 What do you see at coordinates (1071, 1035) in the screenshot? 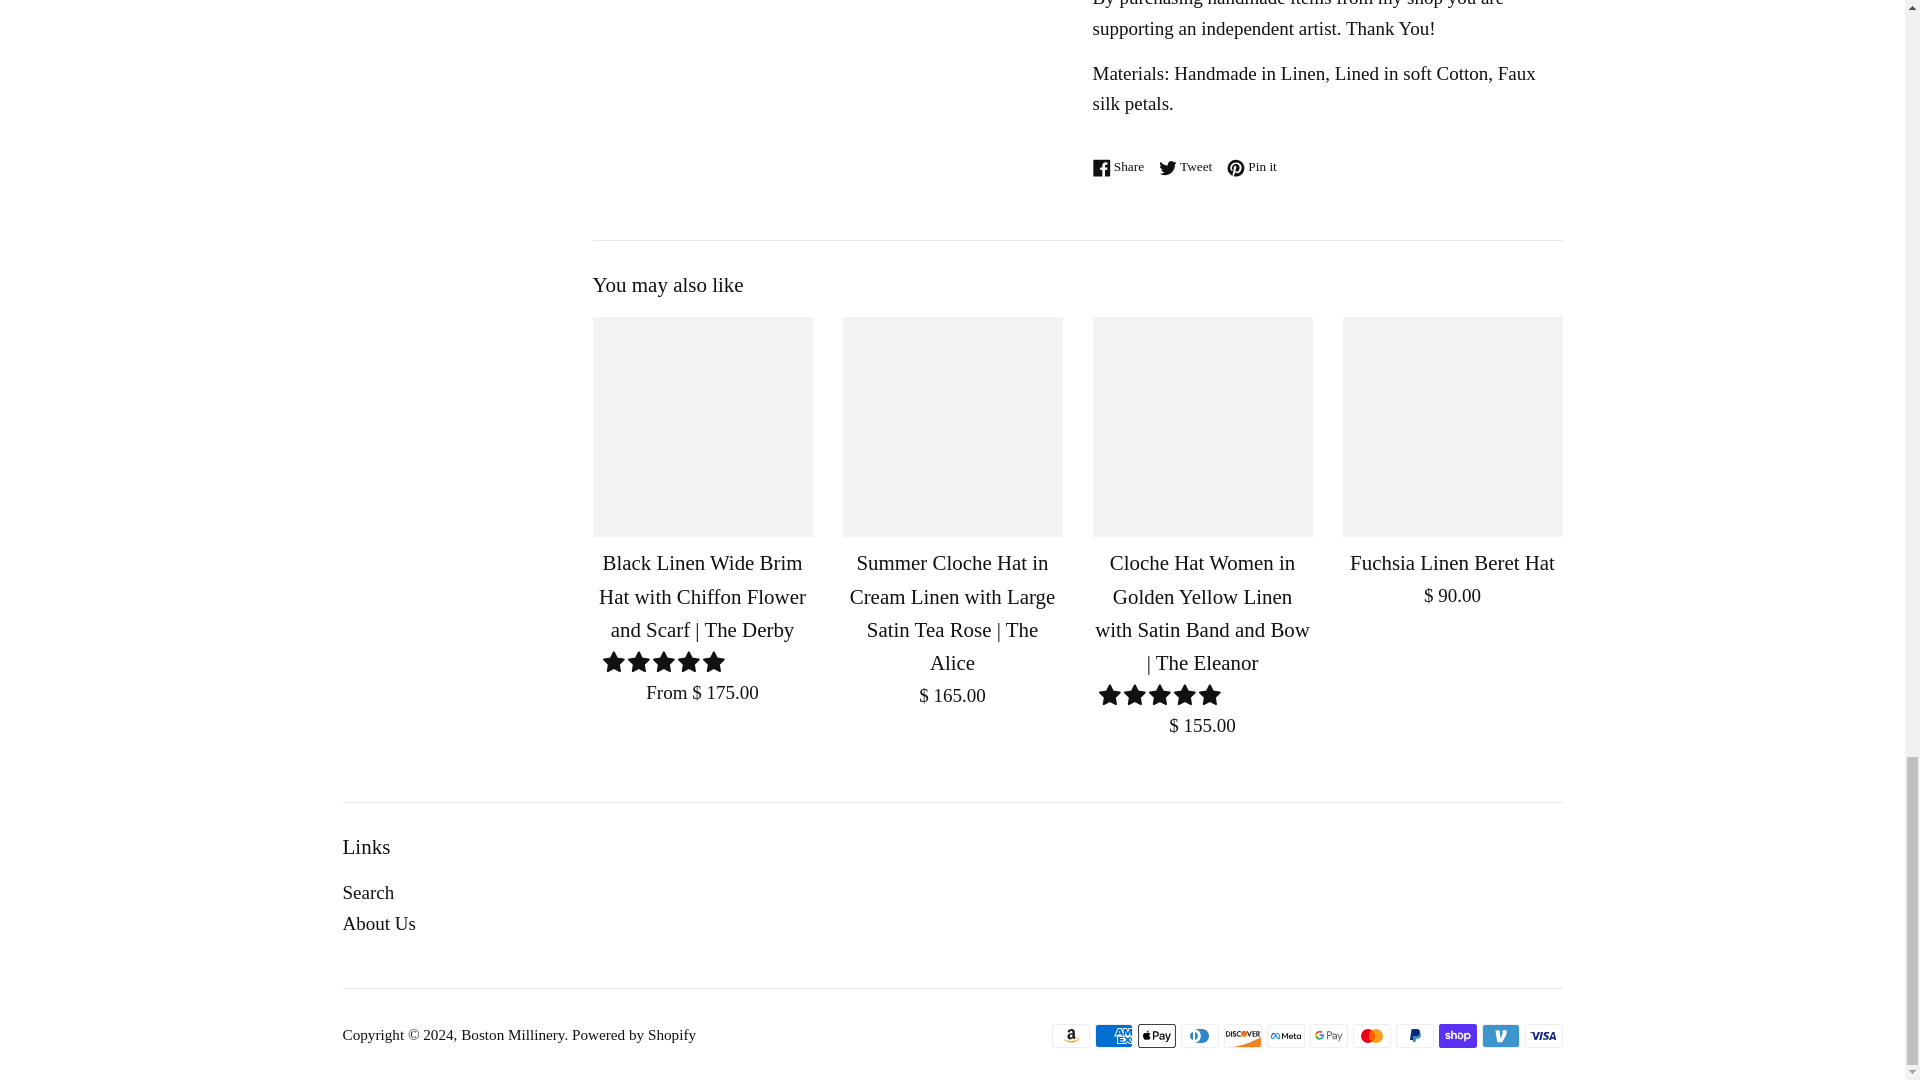
I see `Amazon` at bounding box center [1071, 1035].